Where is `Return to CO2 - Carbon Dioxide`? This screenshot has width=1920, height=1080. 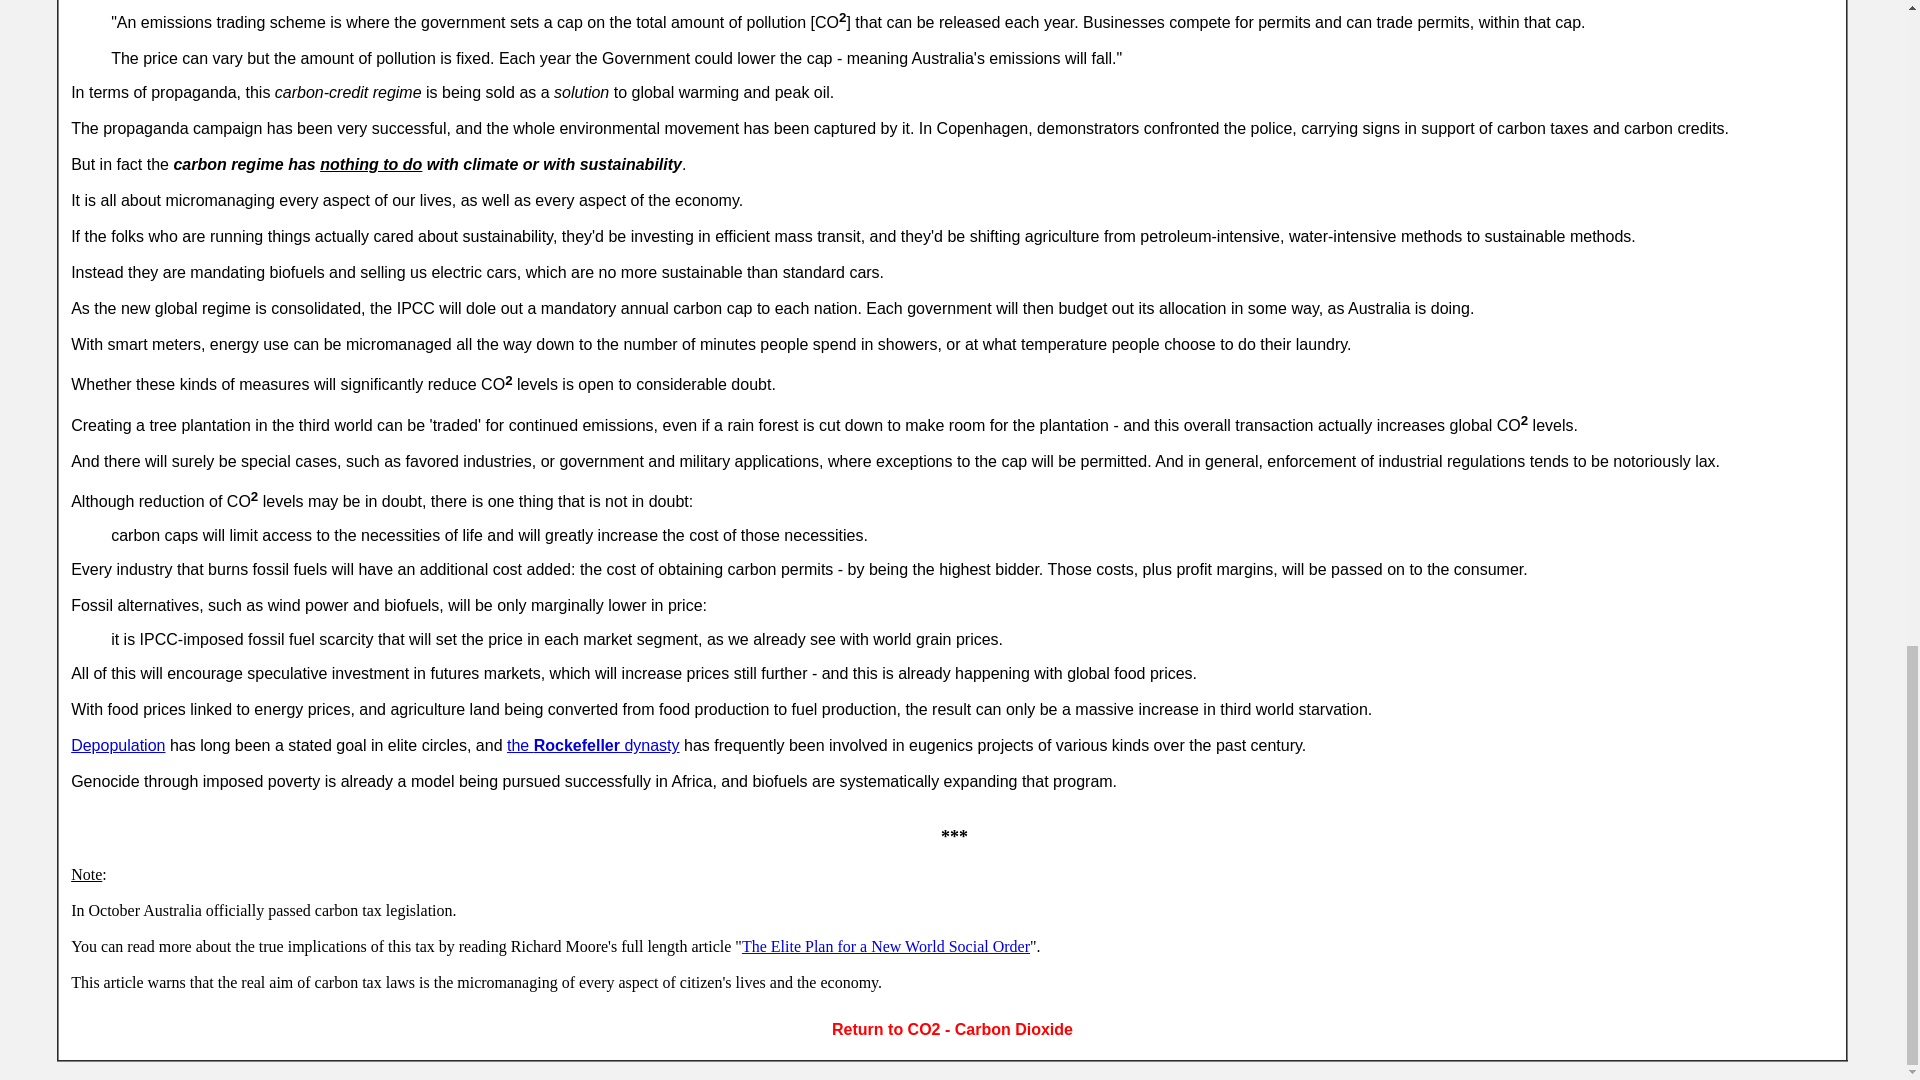 Return to CO2 - Carbon Dioxide is located at coordinates (952, 1028).